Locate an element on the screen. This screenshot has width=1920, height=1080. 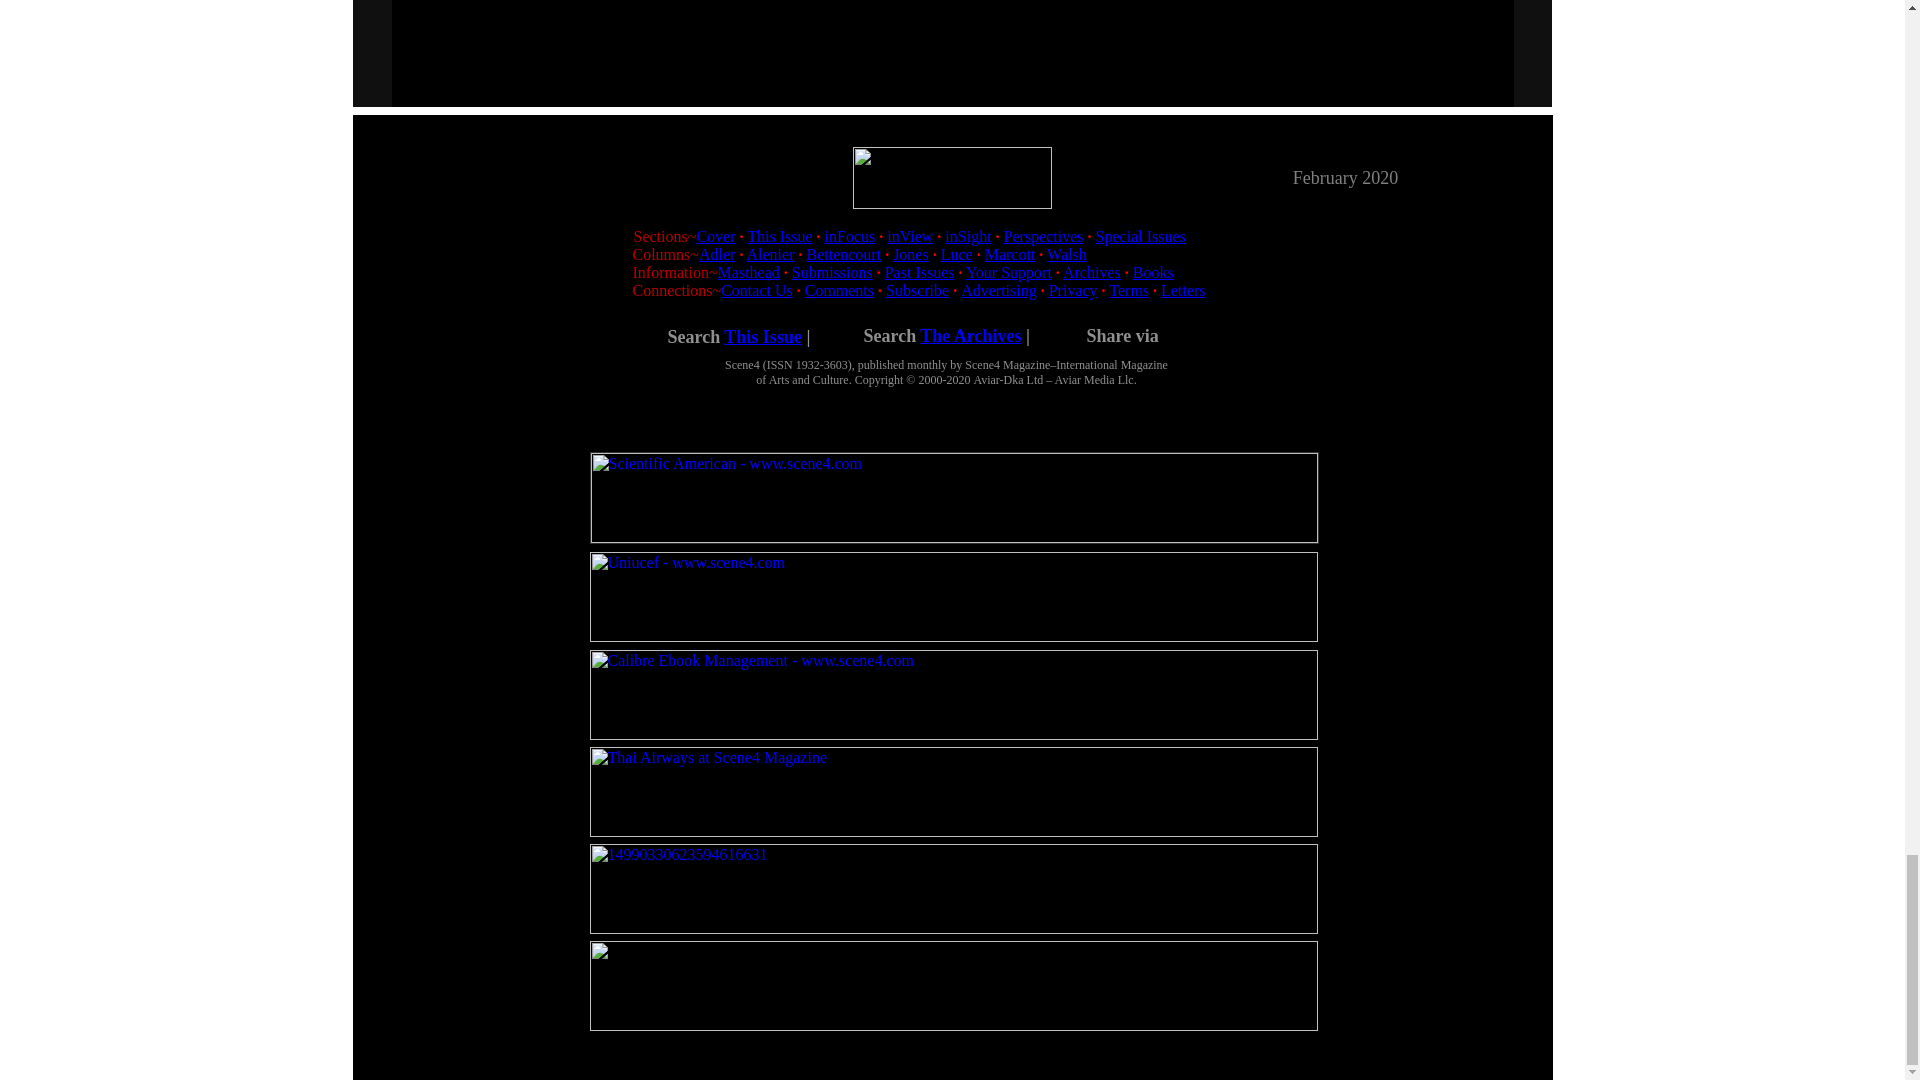
Marcott is located at coordinates (1010, 254).